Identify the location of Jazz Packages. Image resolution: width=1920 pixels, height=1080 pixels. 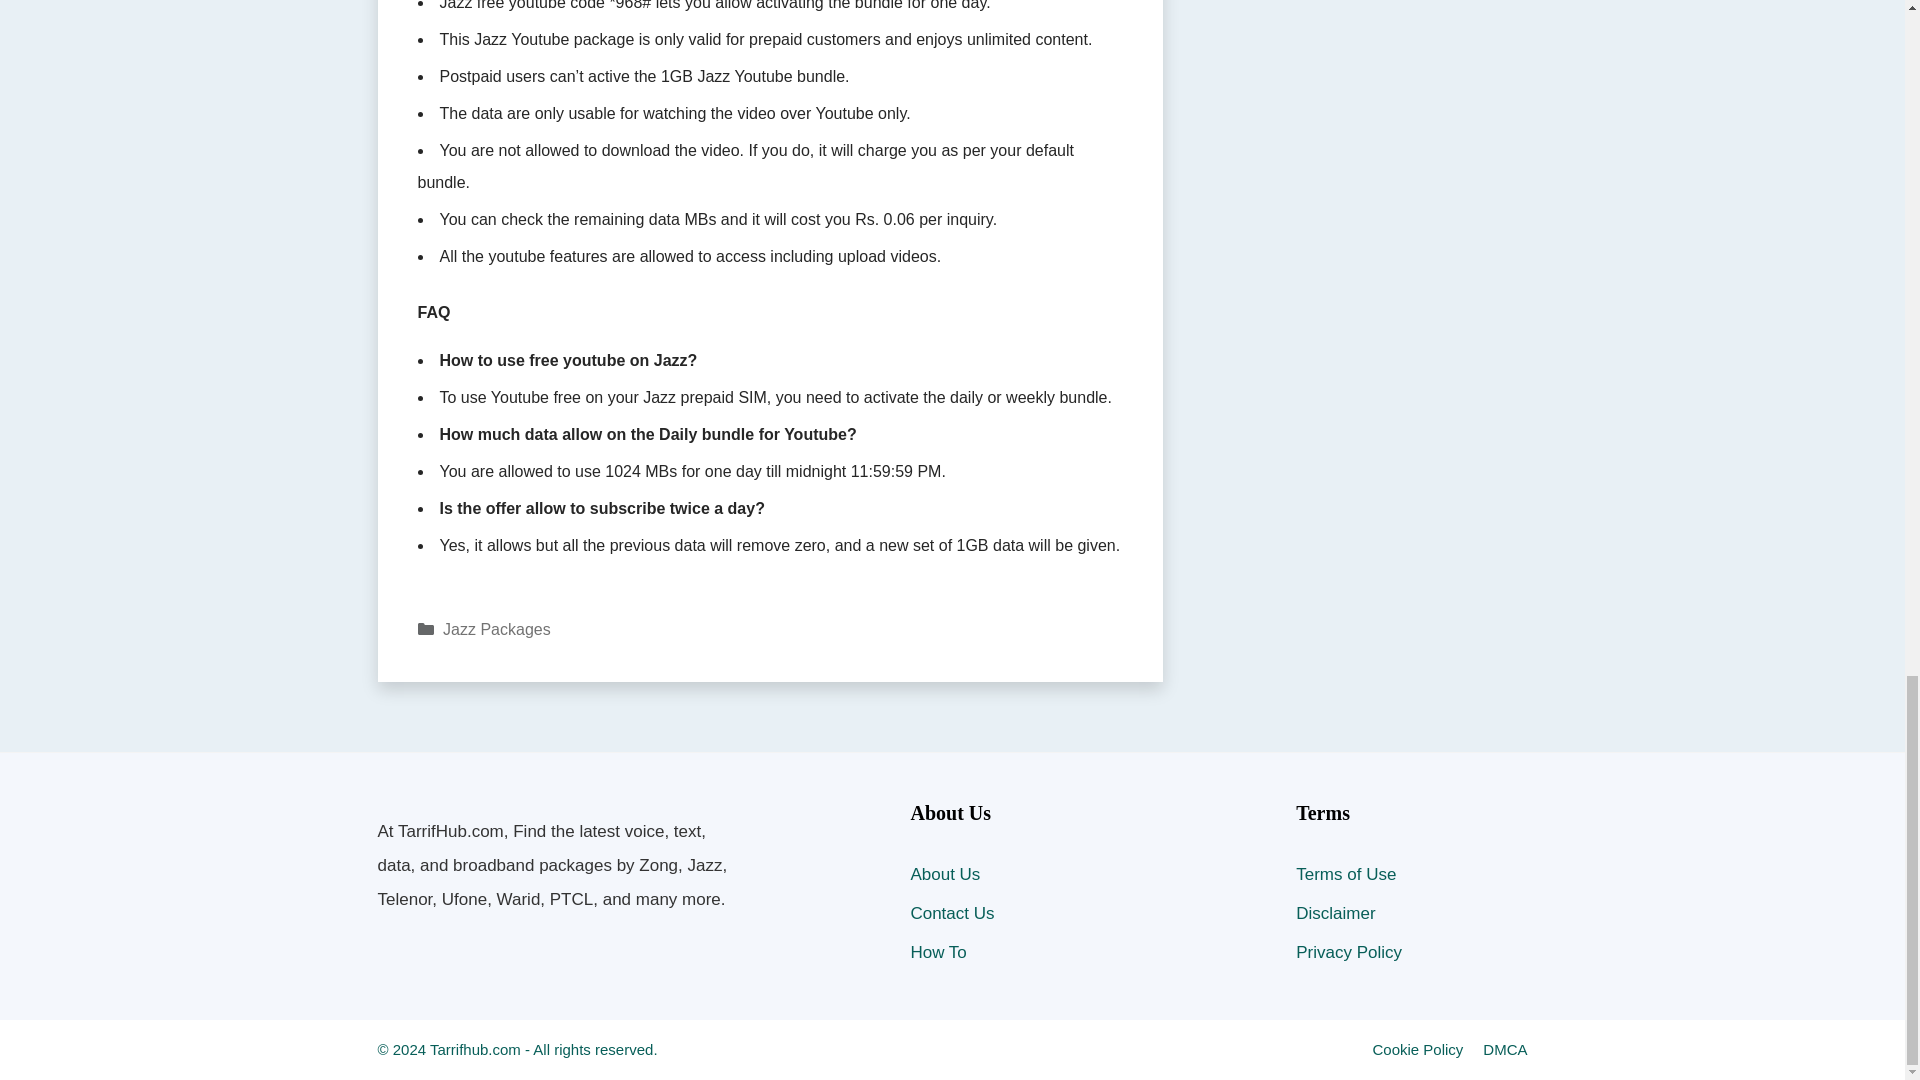
(497, 630).